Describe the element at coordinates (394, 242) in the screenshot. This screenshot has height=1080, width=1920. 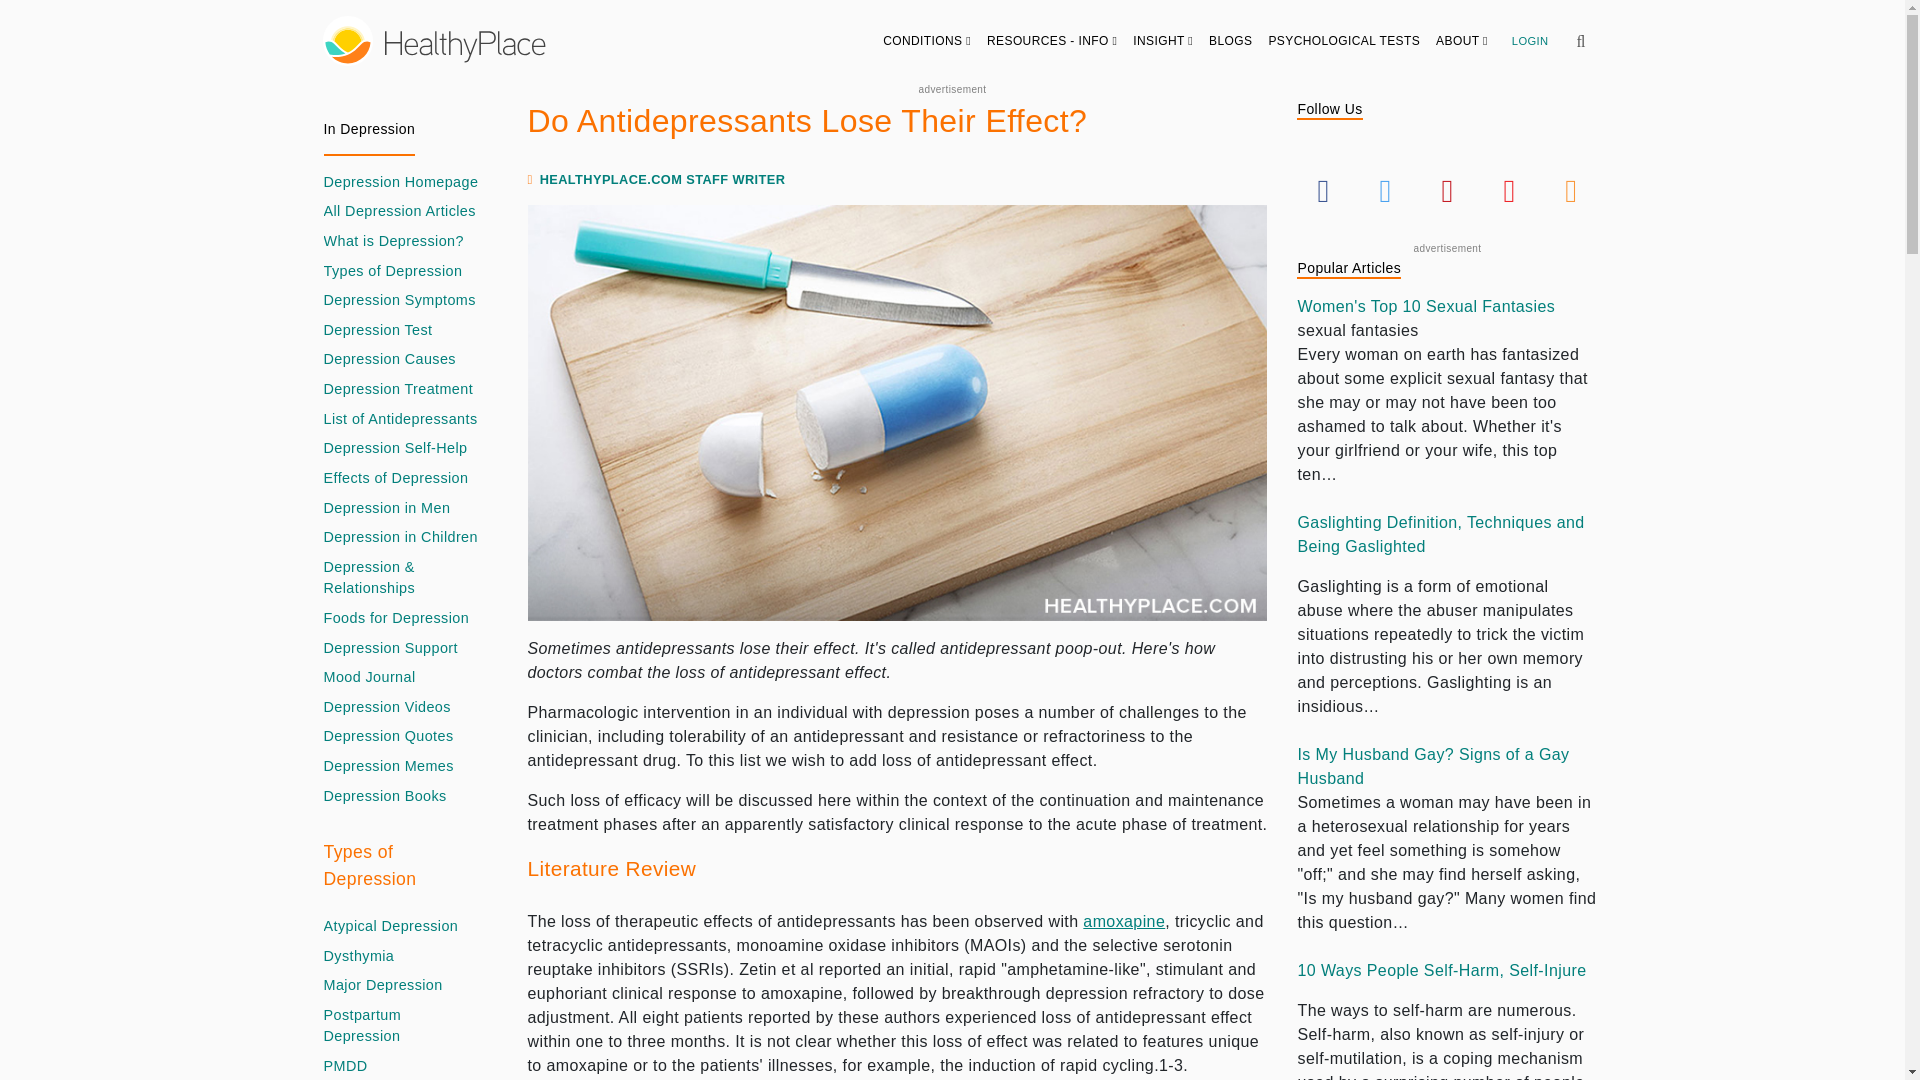
I see `What Is Depression? Depression Definition` at that location.